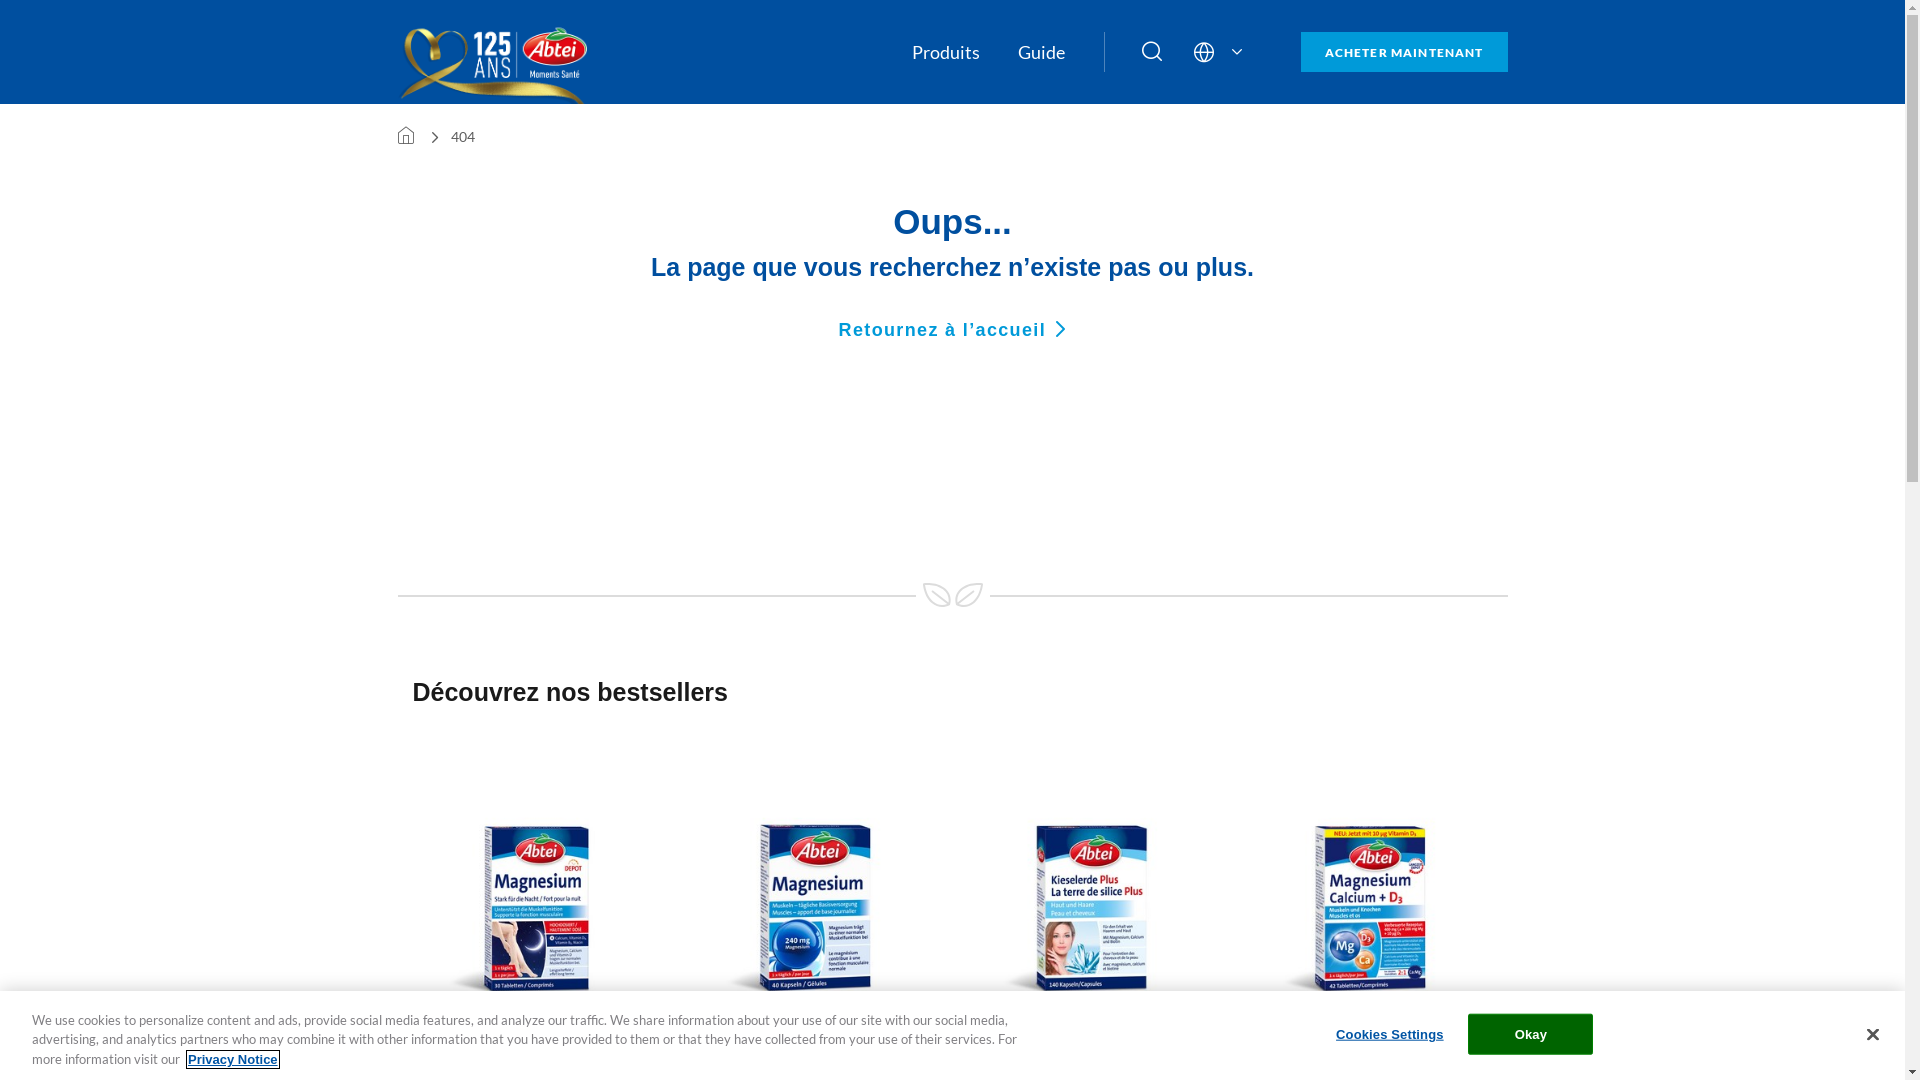 The height and width of the screenshot is (1080, 1920). What do you see at coordinates (946, 51) in the screenshot?
I see `Produits` at bounding box center [946, 51].